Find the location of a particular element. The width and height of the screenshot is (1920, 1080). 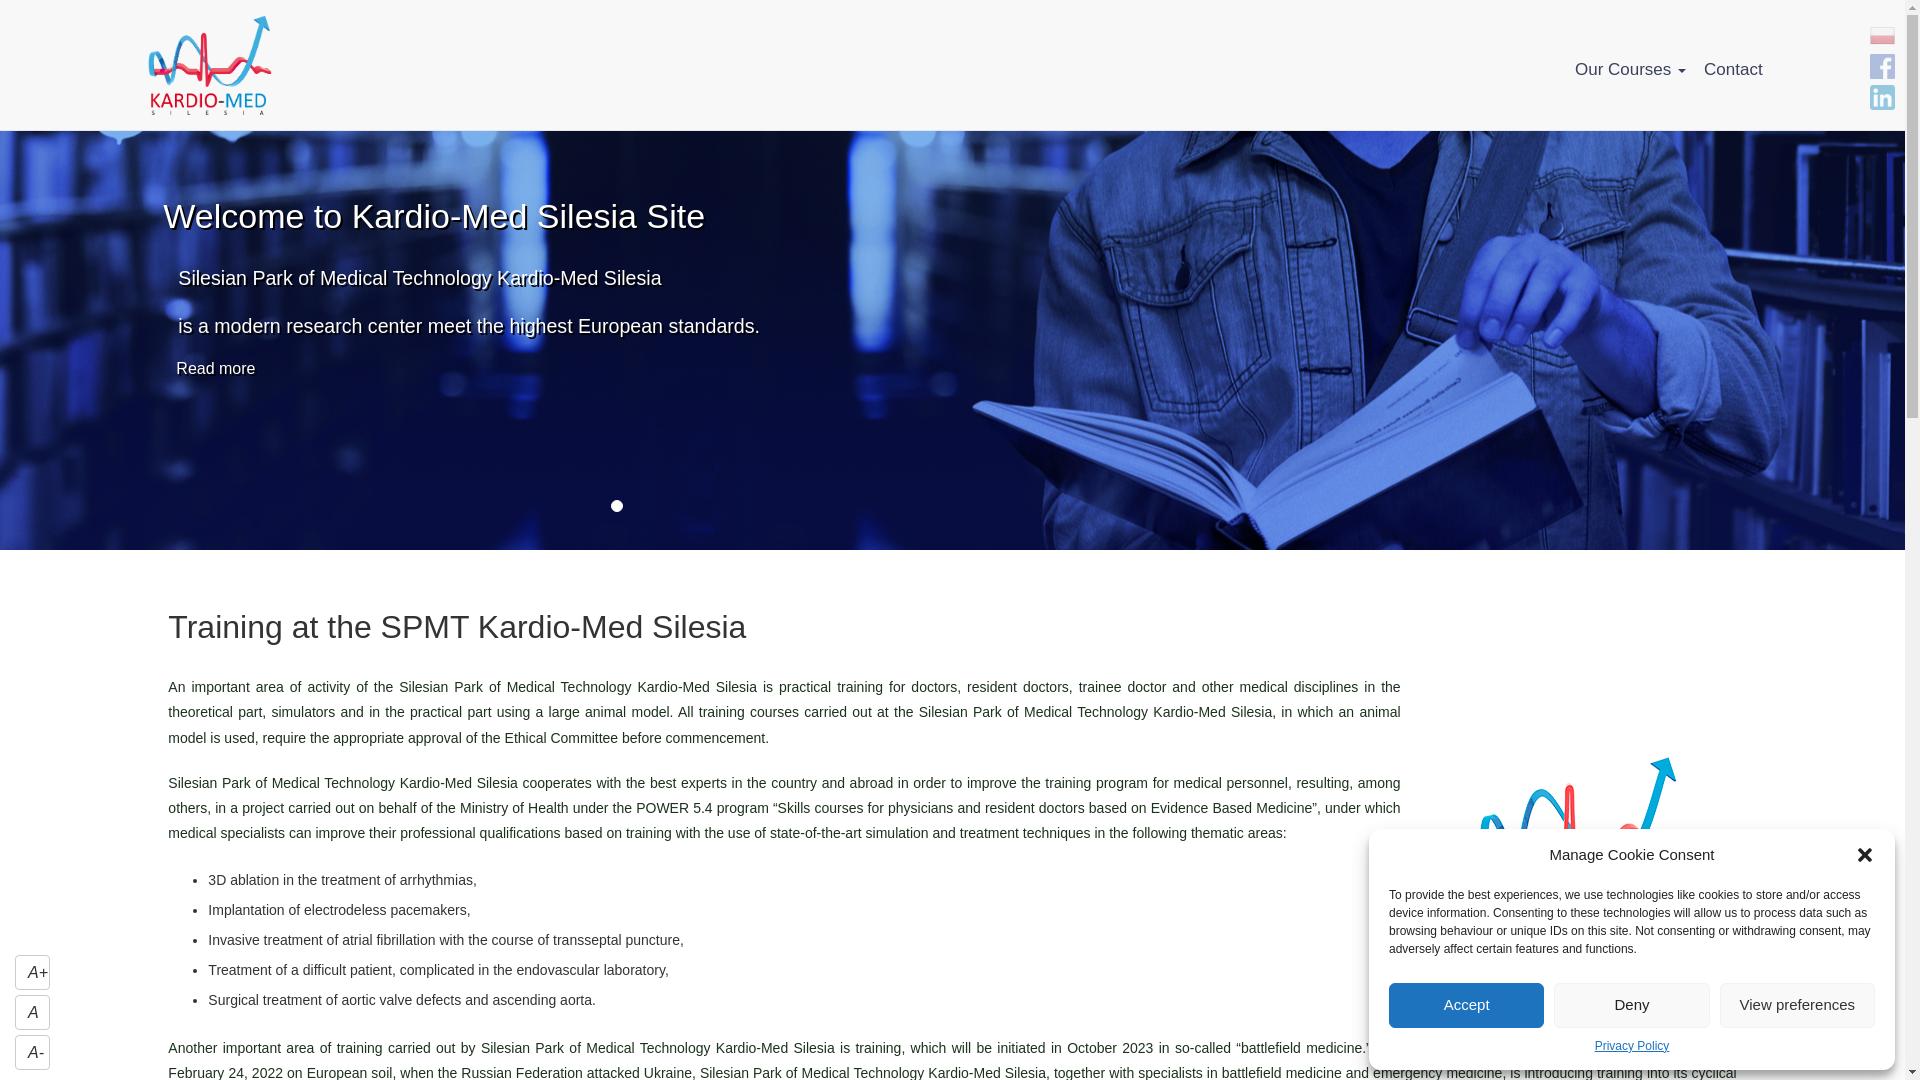

Privacy Policy is located at coordinates (1632, 1046).